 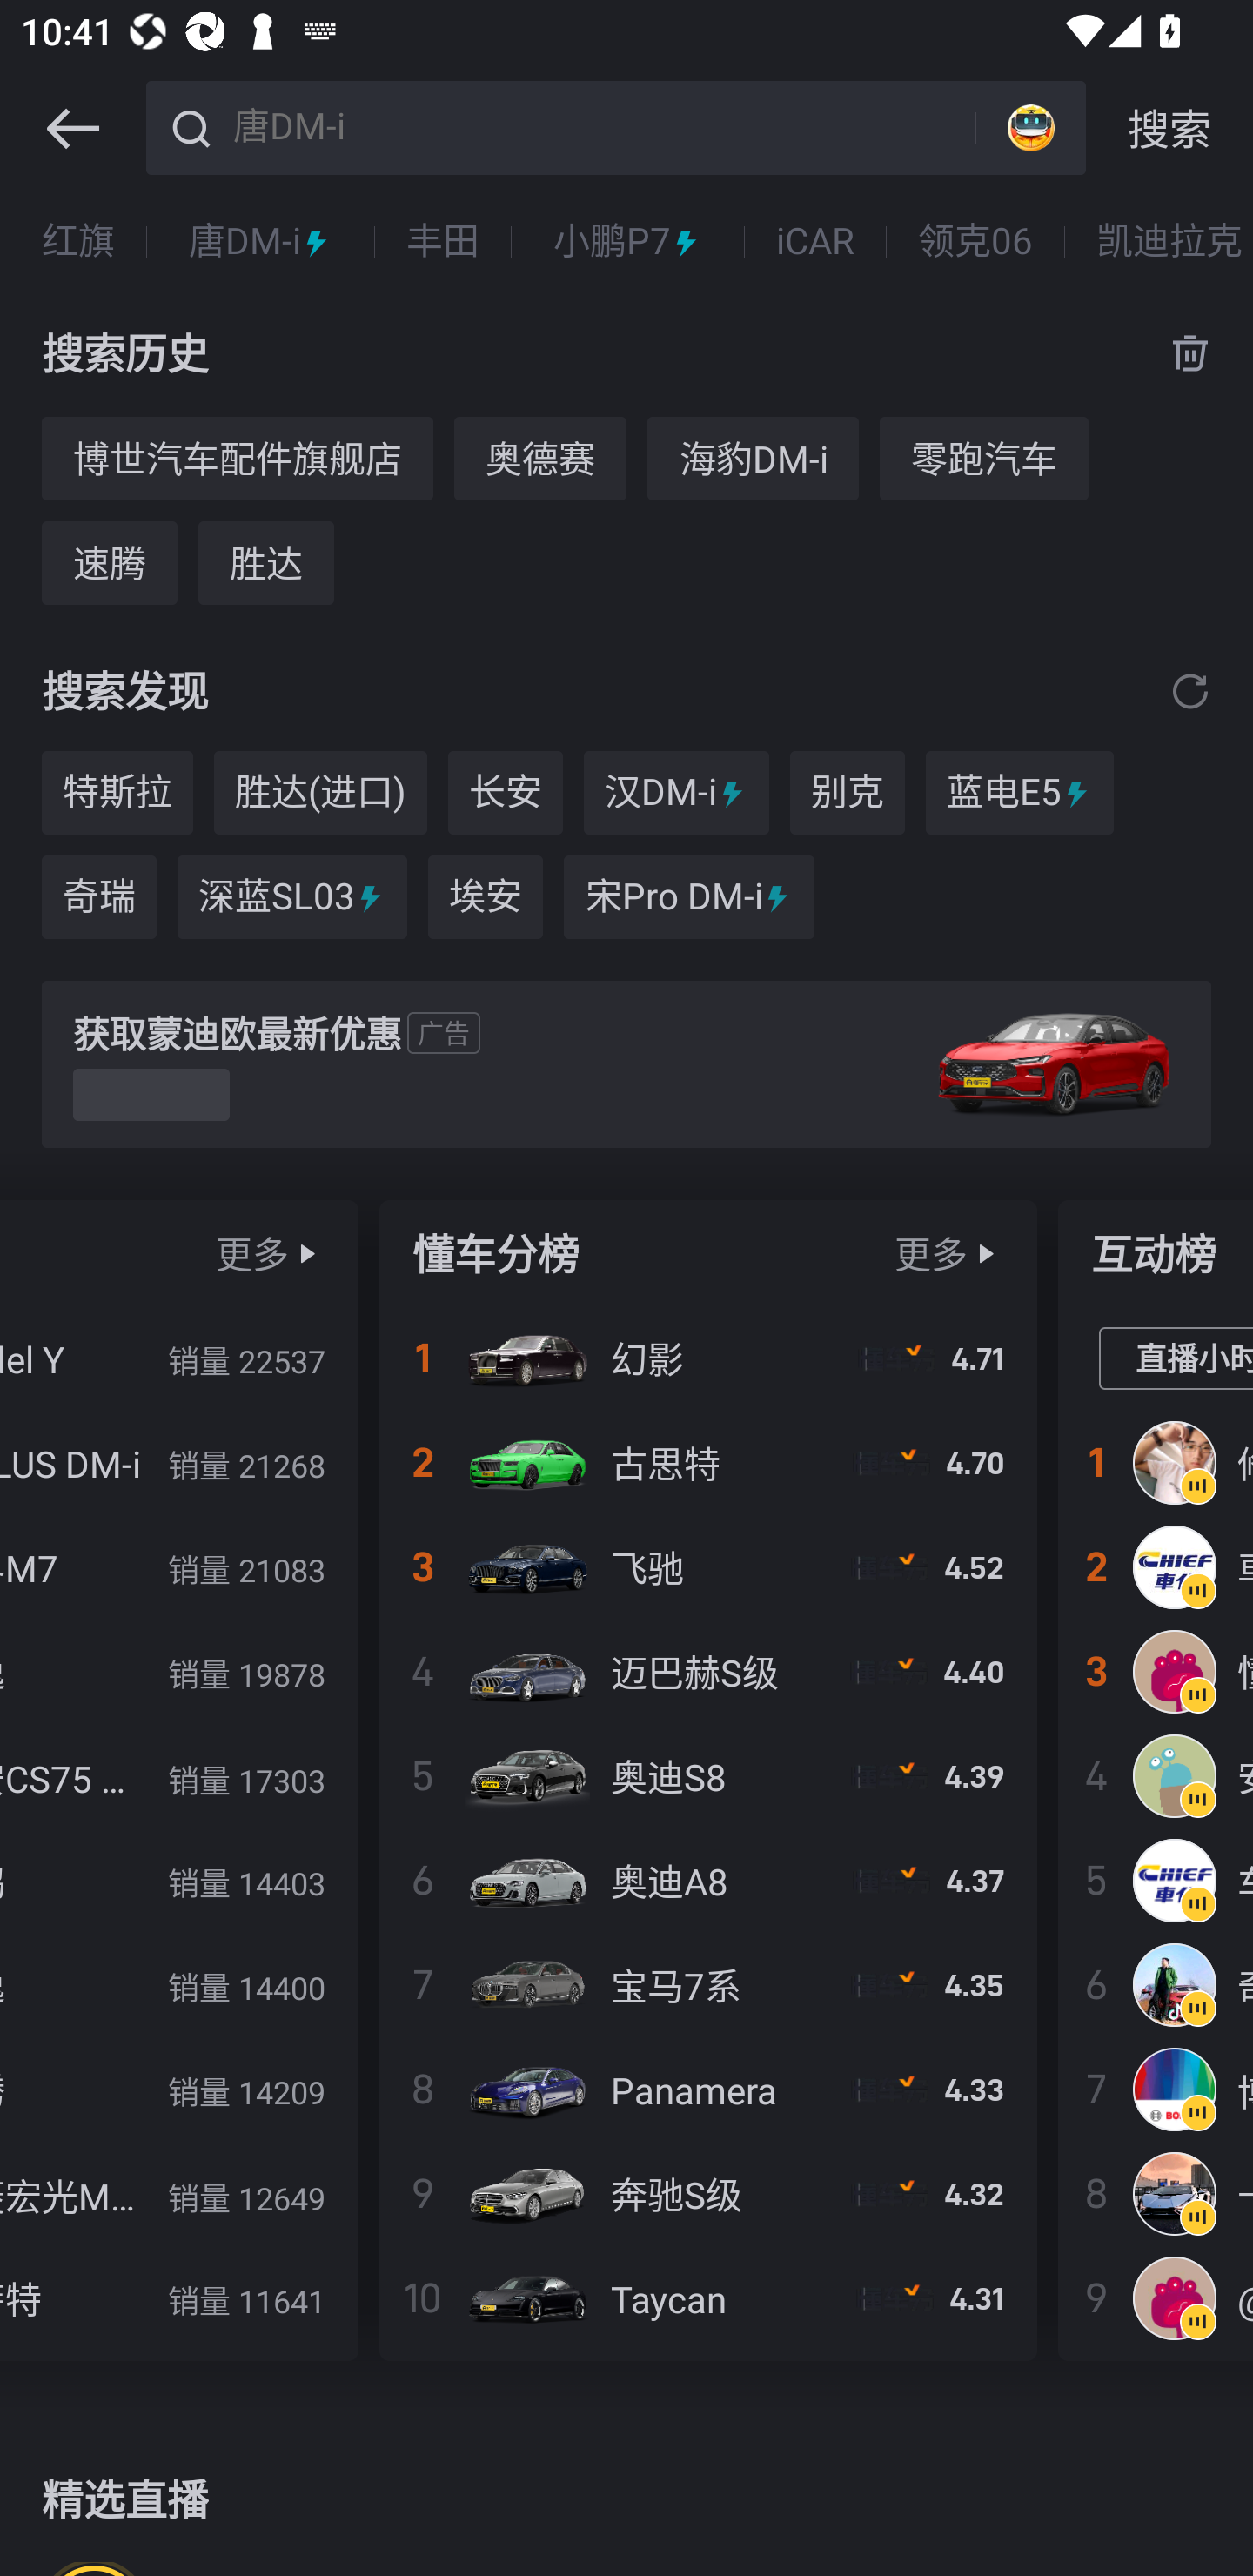 I want to click on 汉DM-i, so click(x=677, y=794).